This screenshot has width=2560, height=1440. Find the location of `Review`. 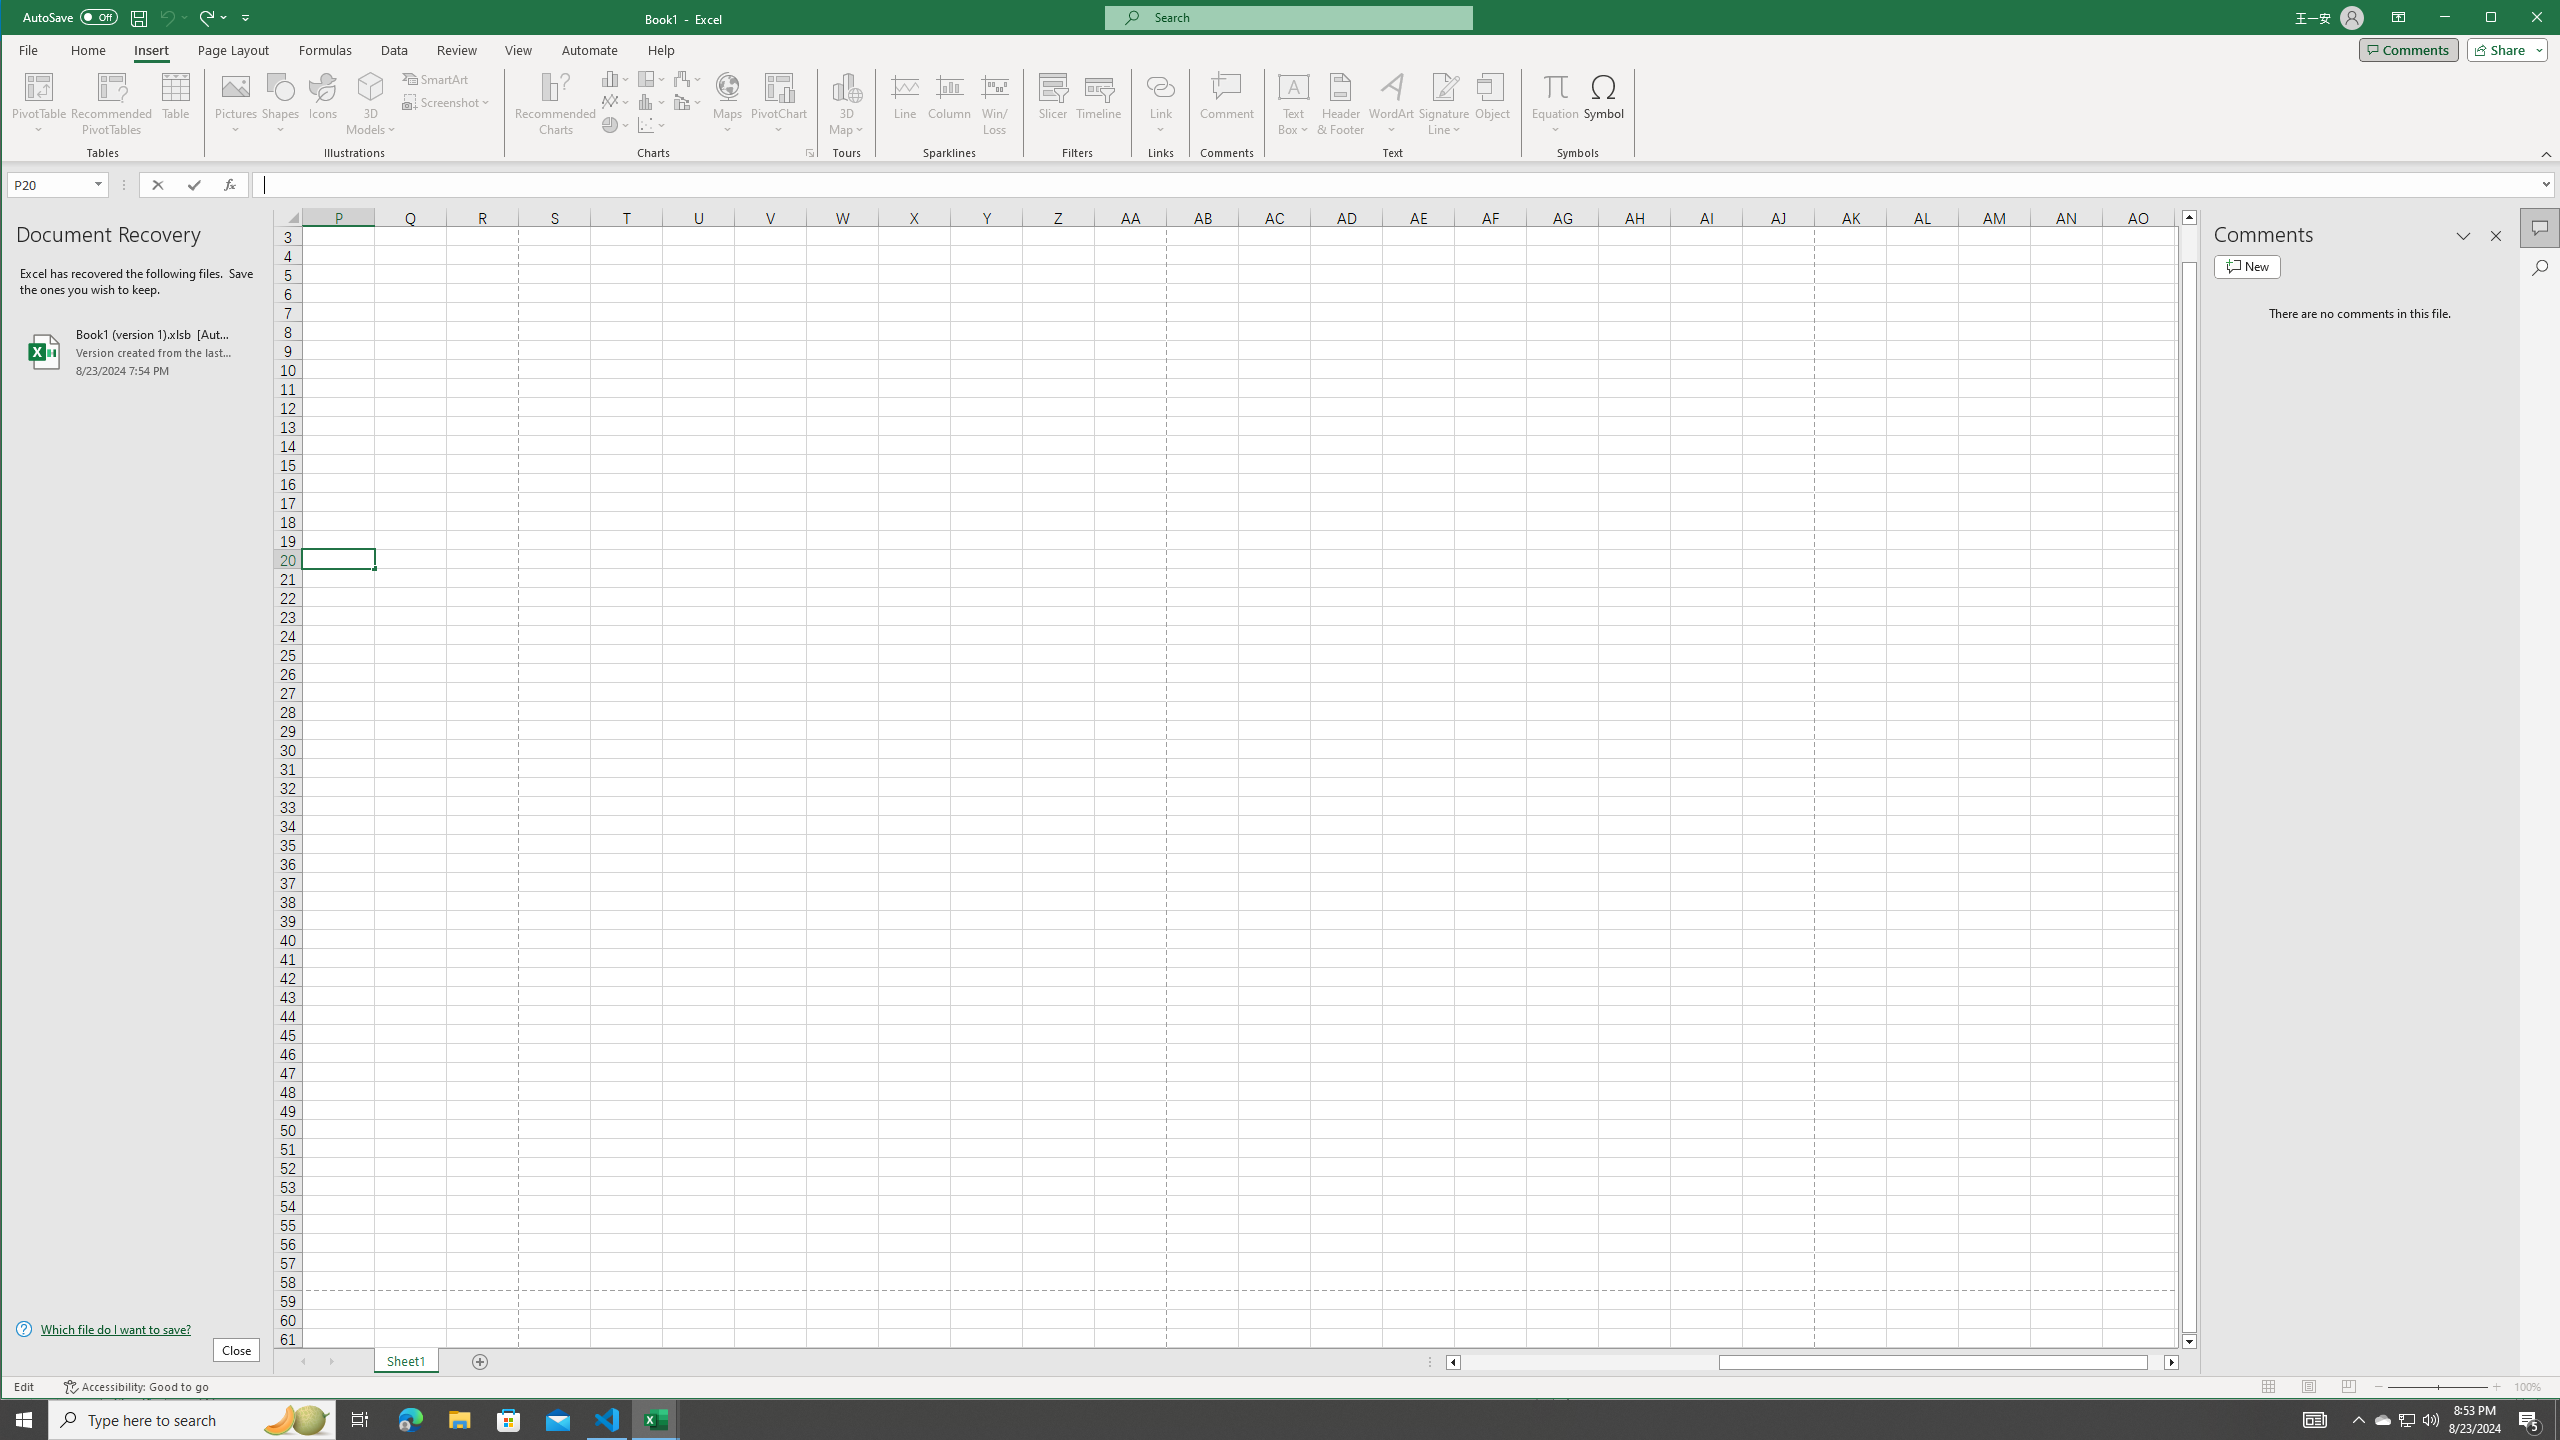

Review is located at coordinates (456, 50).